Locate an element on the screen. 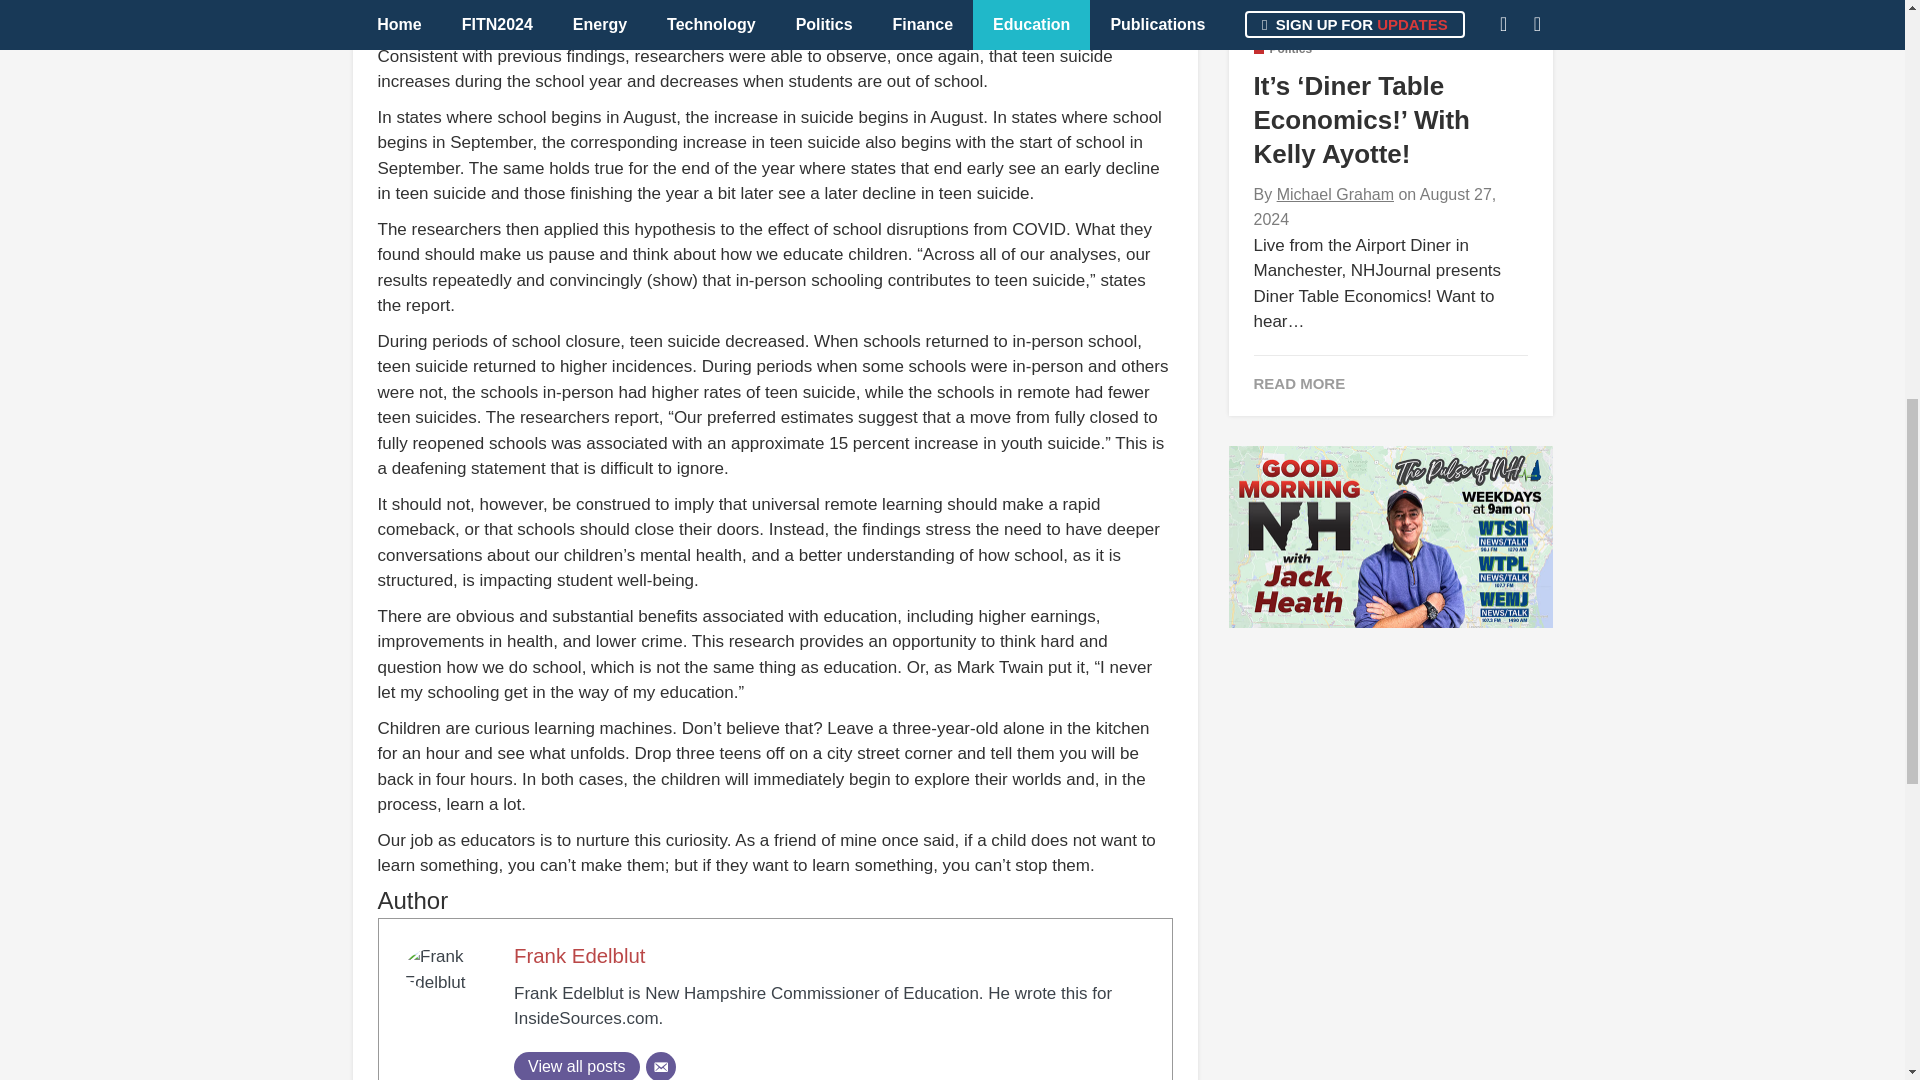 Image resolution: width=1920 pixels, height=1080 pixels. View all posts in Politics is located at coordinates (1283, 49).